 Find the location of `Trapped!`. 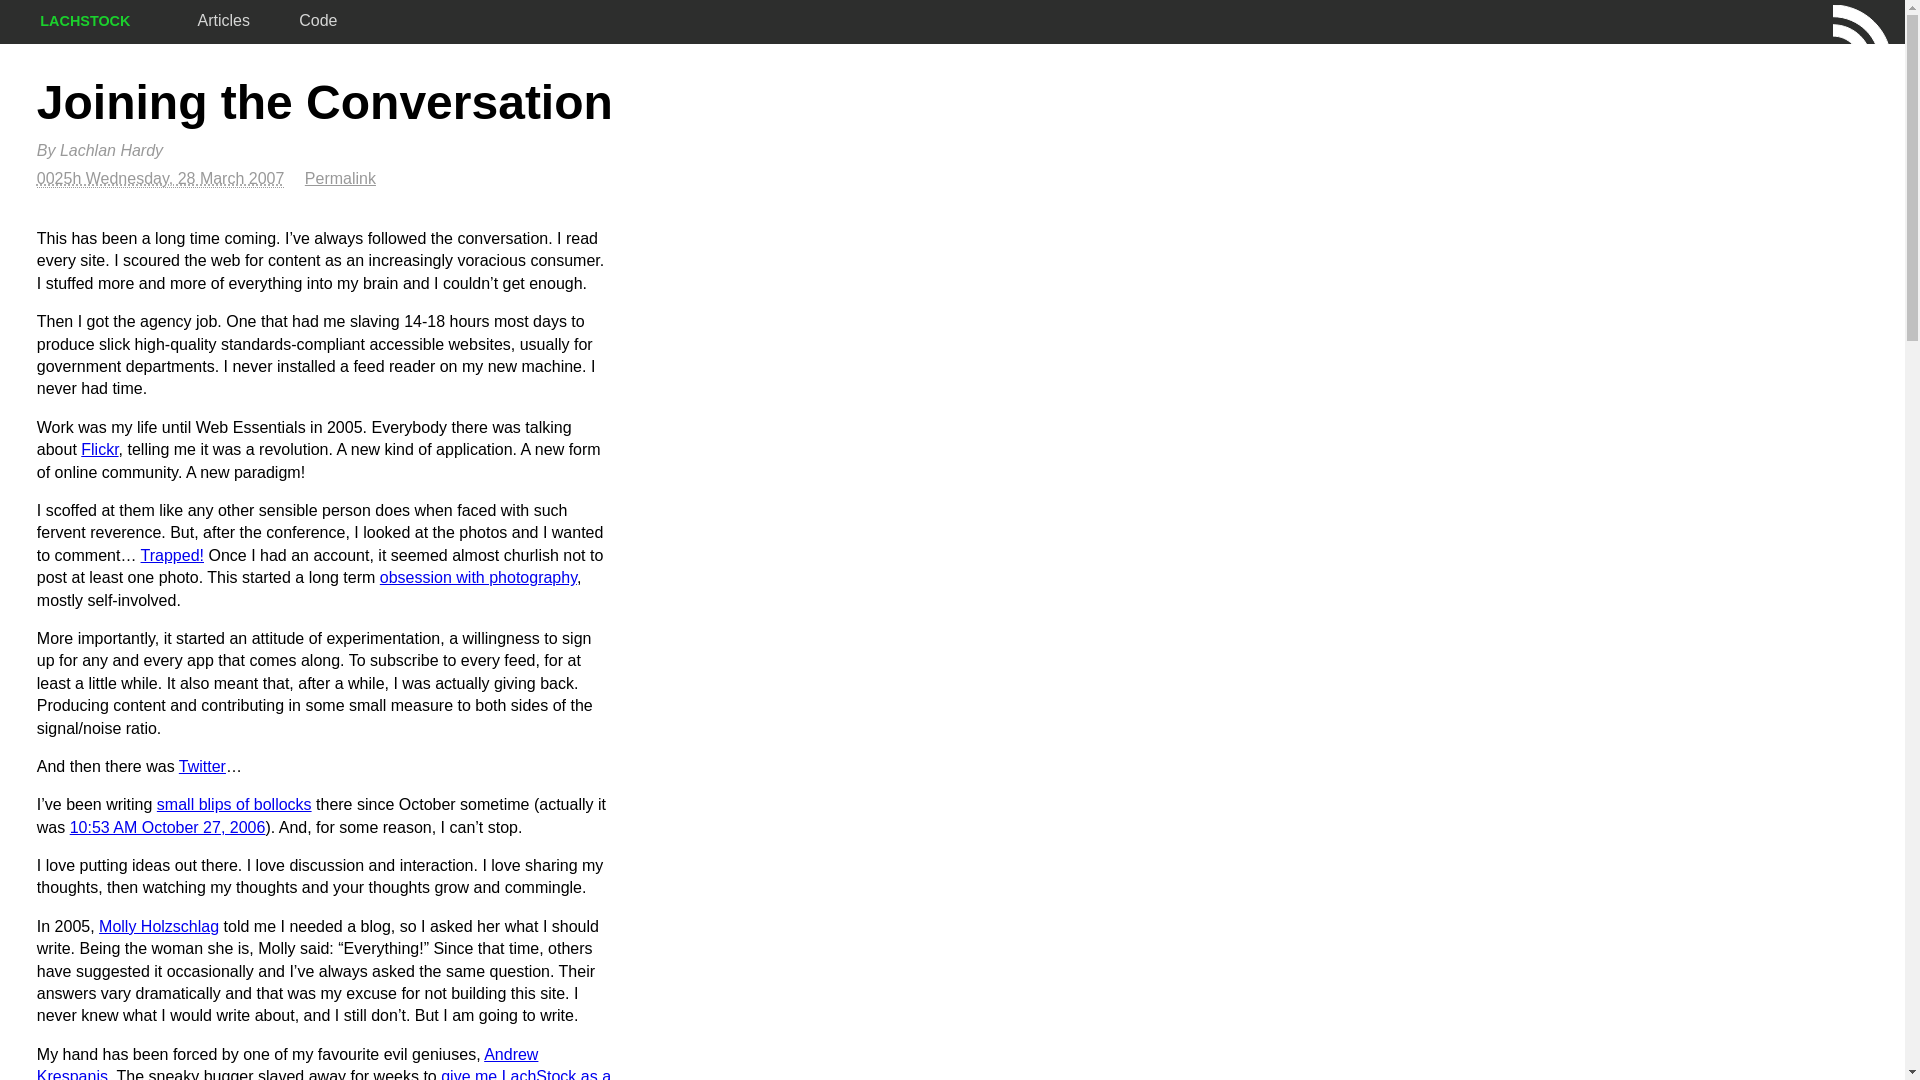

Trapped! is located at coordinates (172, 556).